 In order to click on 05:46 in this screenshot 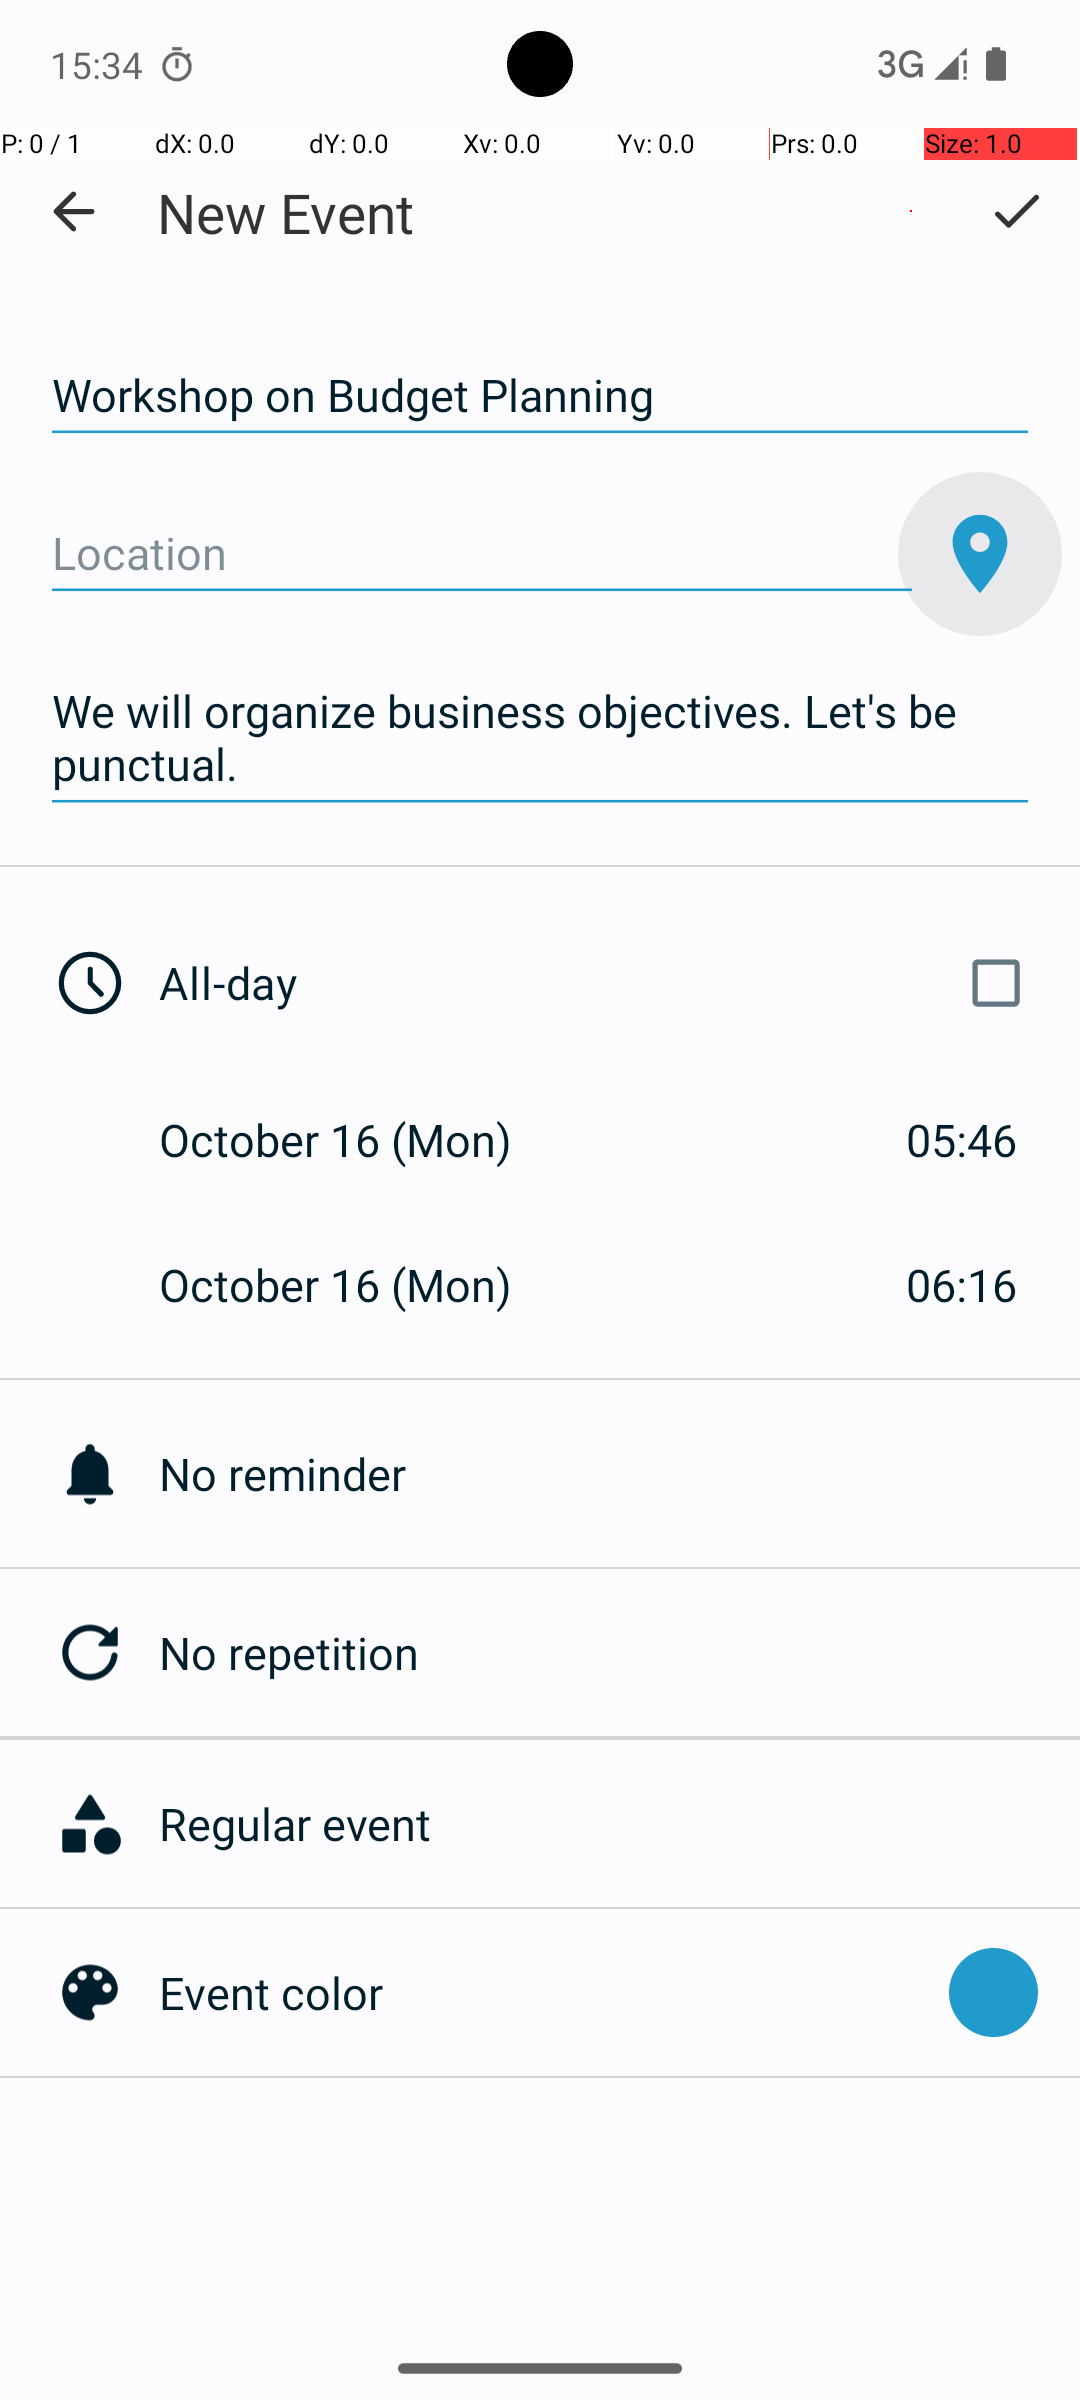, I will do `click(962, 1140)`.